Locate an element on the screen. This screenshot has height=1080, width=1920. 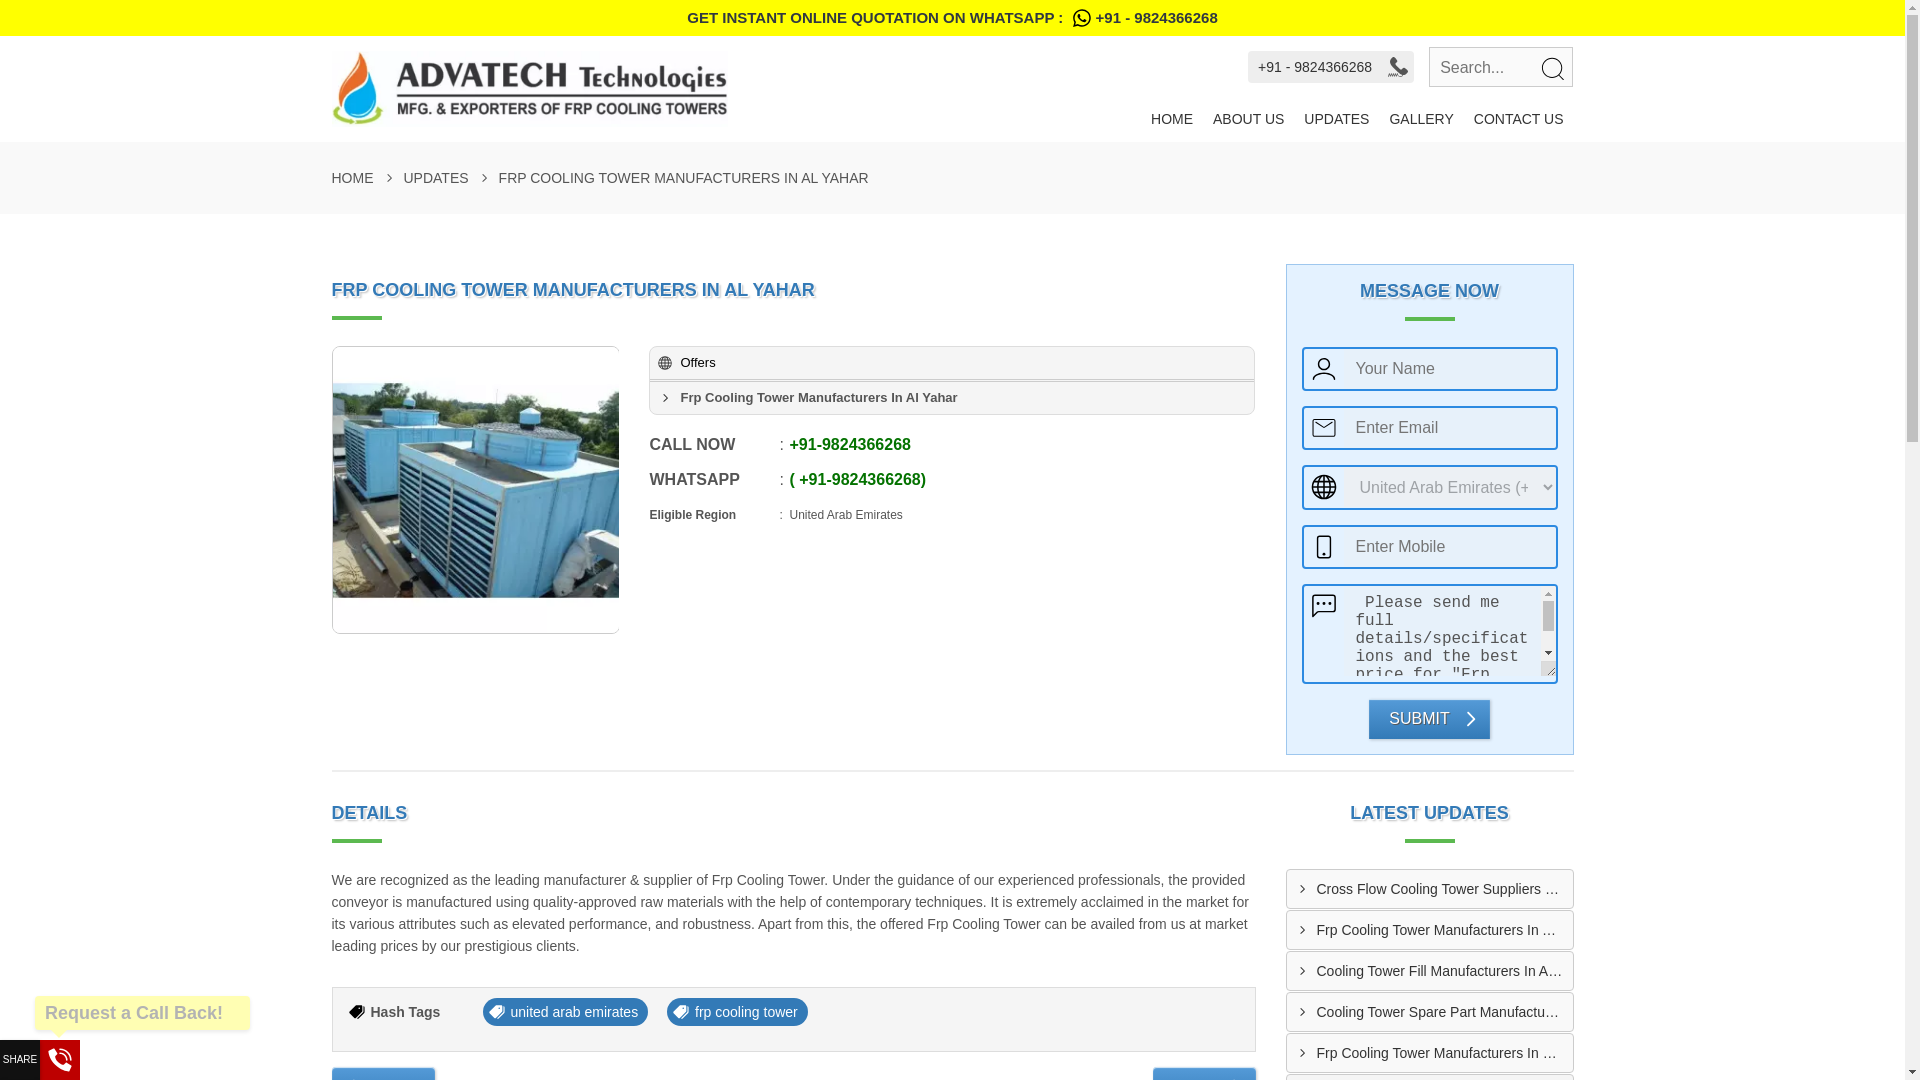
Frp Cooling Tower Manufacturers In Mina Jebel Ali is located at coordinates (1444, 1052).